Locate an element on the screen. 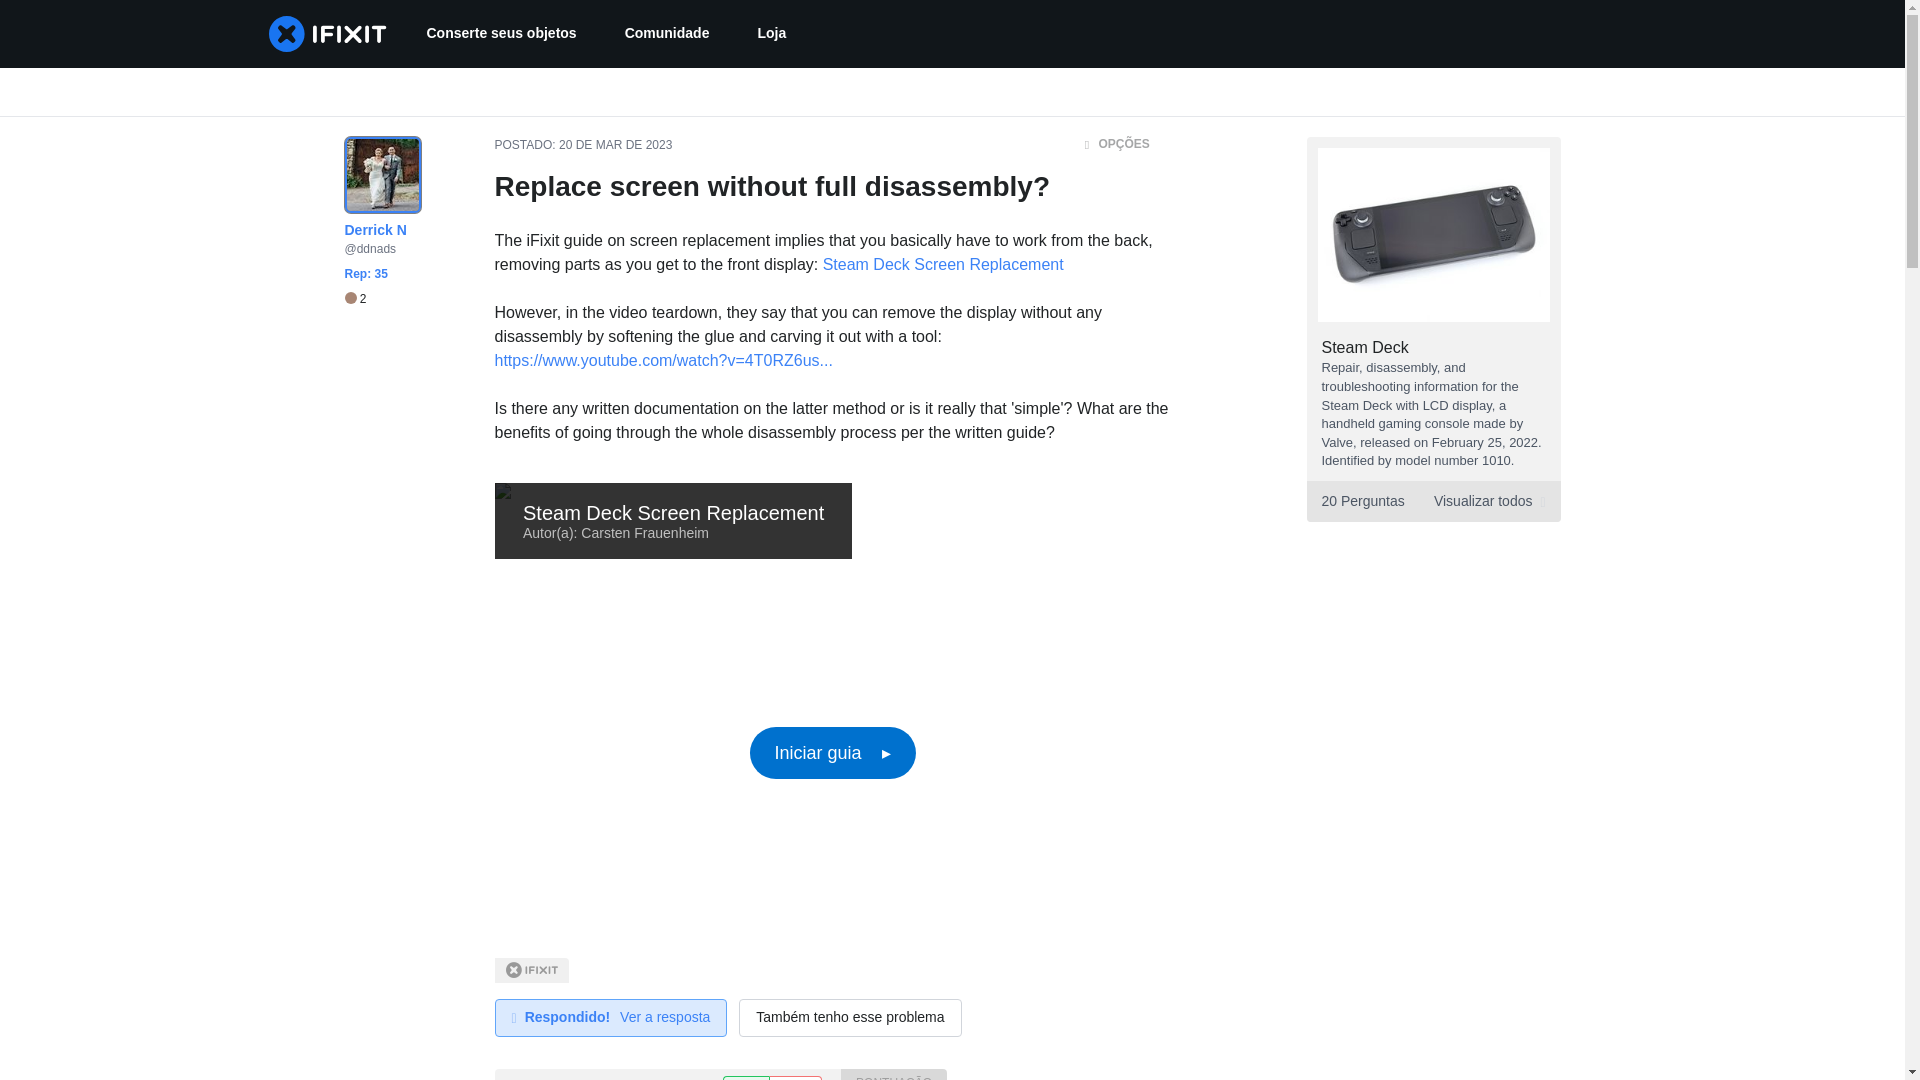  2 is located at coordinates (615, 145).